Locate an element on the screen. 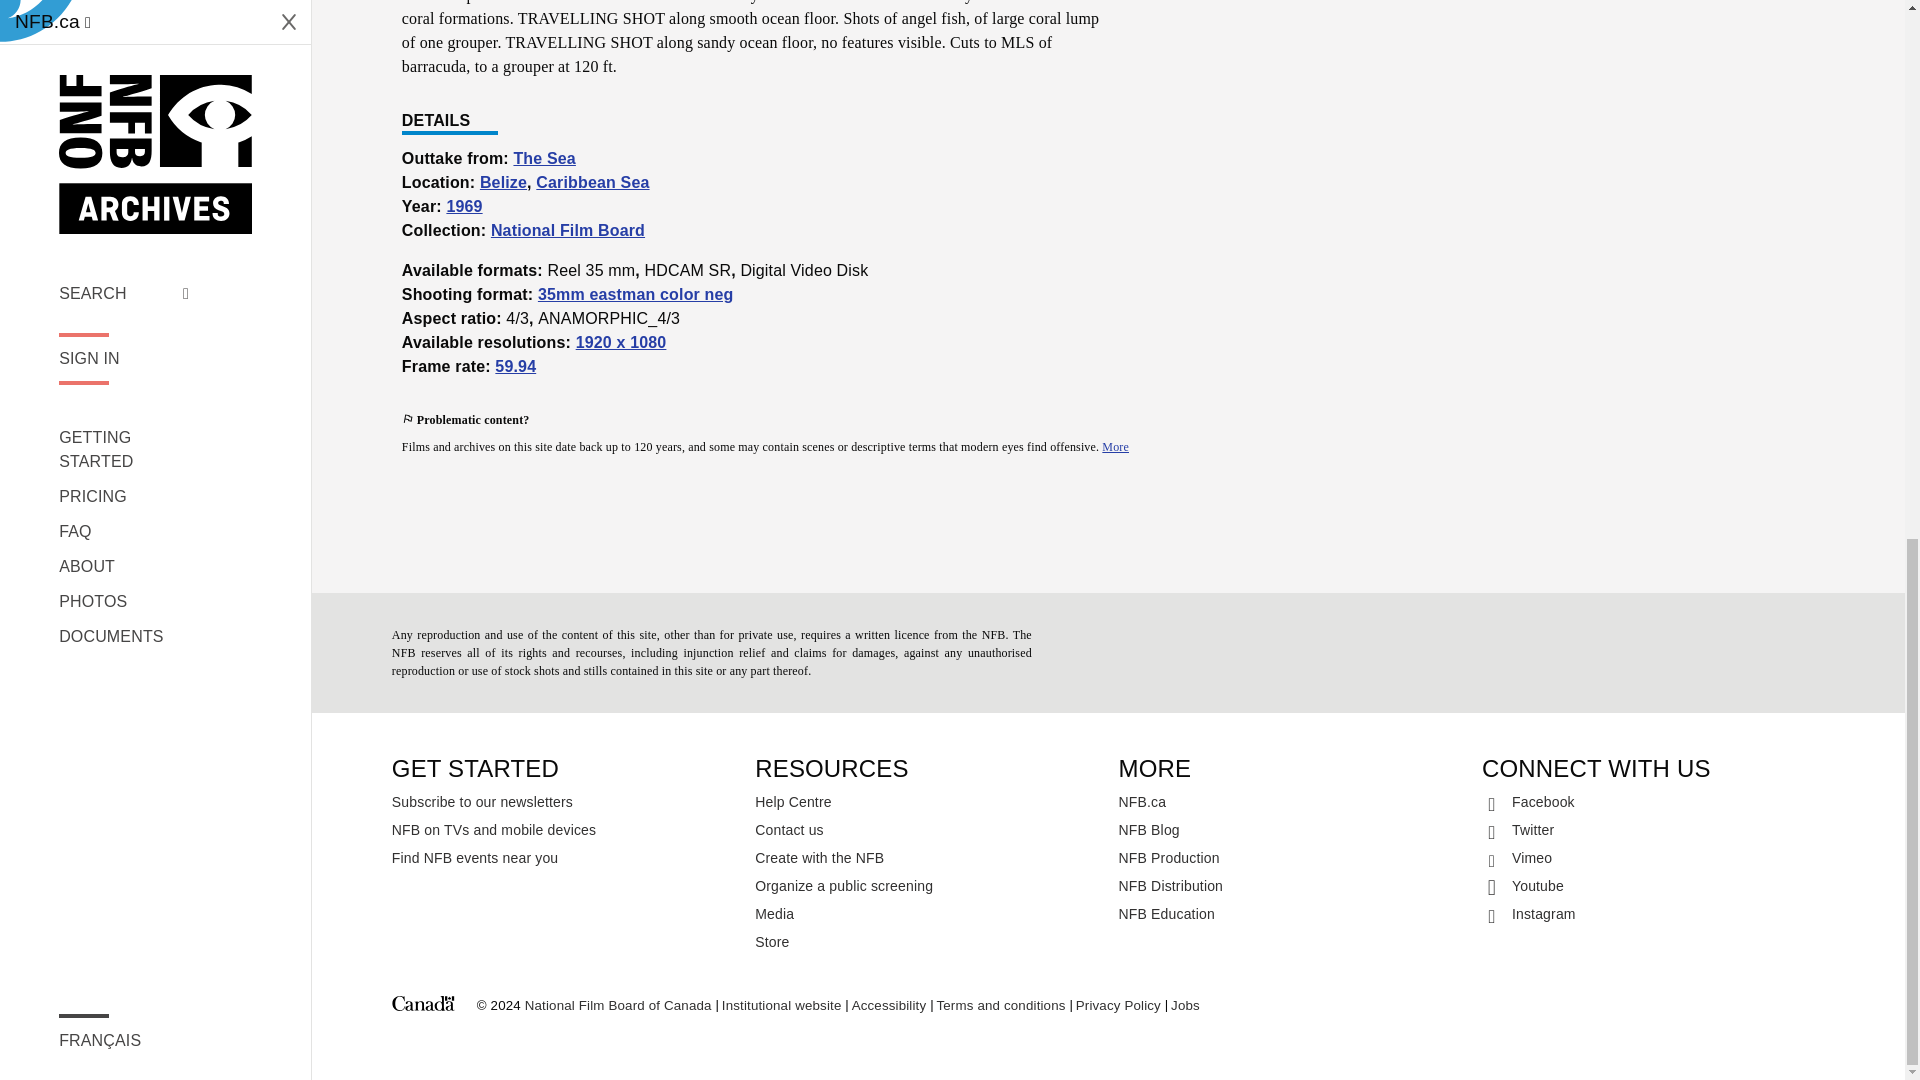  Contact us is located at coordinates (926, 830).